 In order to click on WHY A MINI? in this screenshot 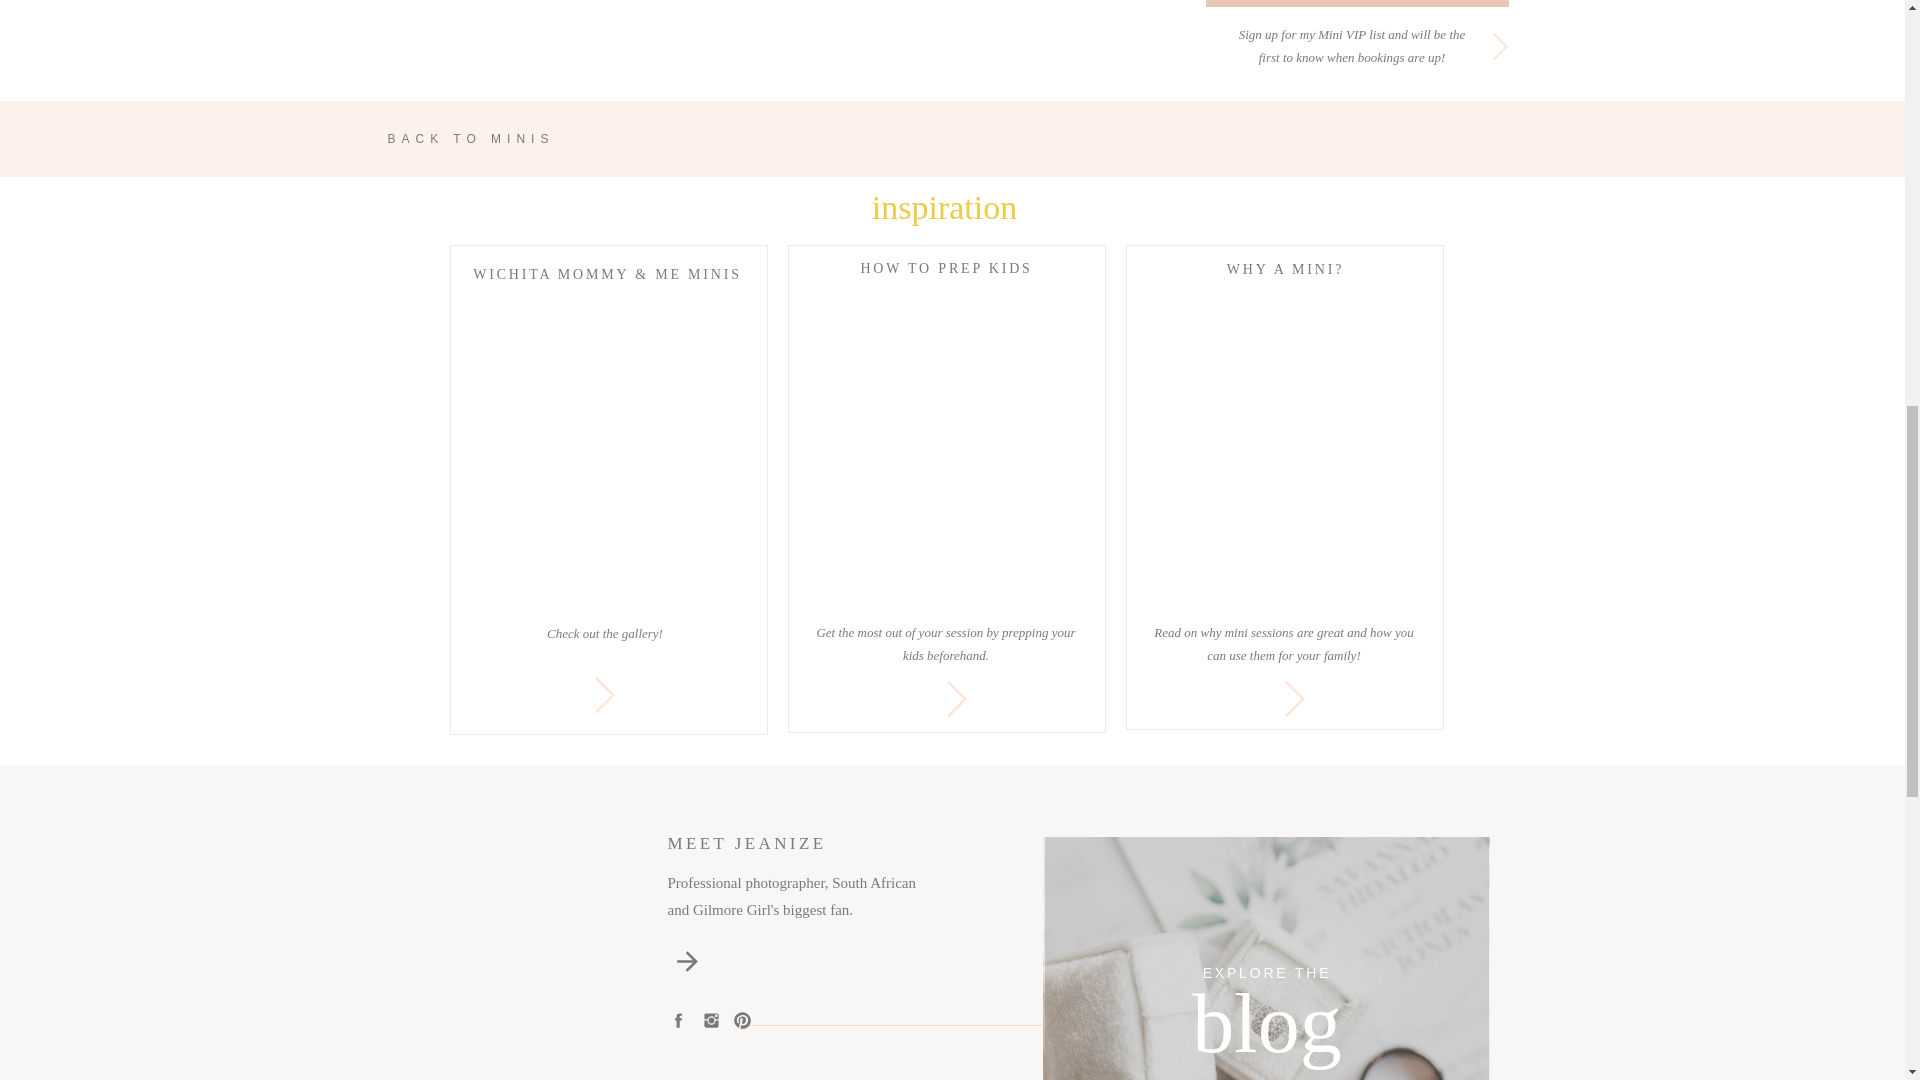, I will do `click(1286, 270)`.